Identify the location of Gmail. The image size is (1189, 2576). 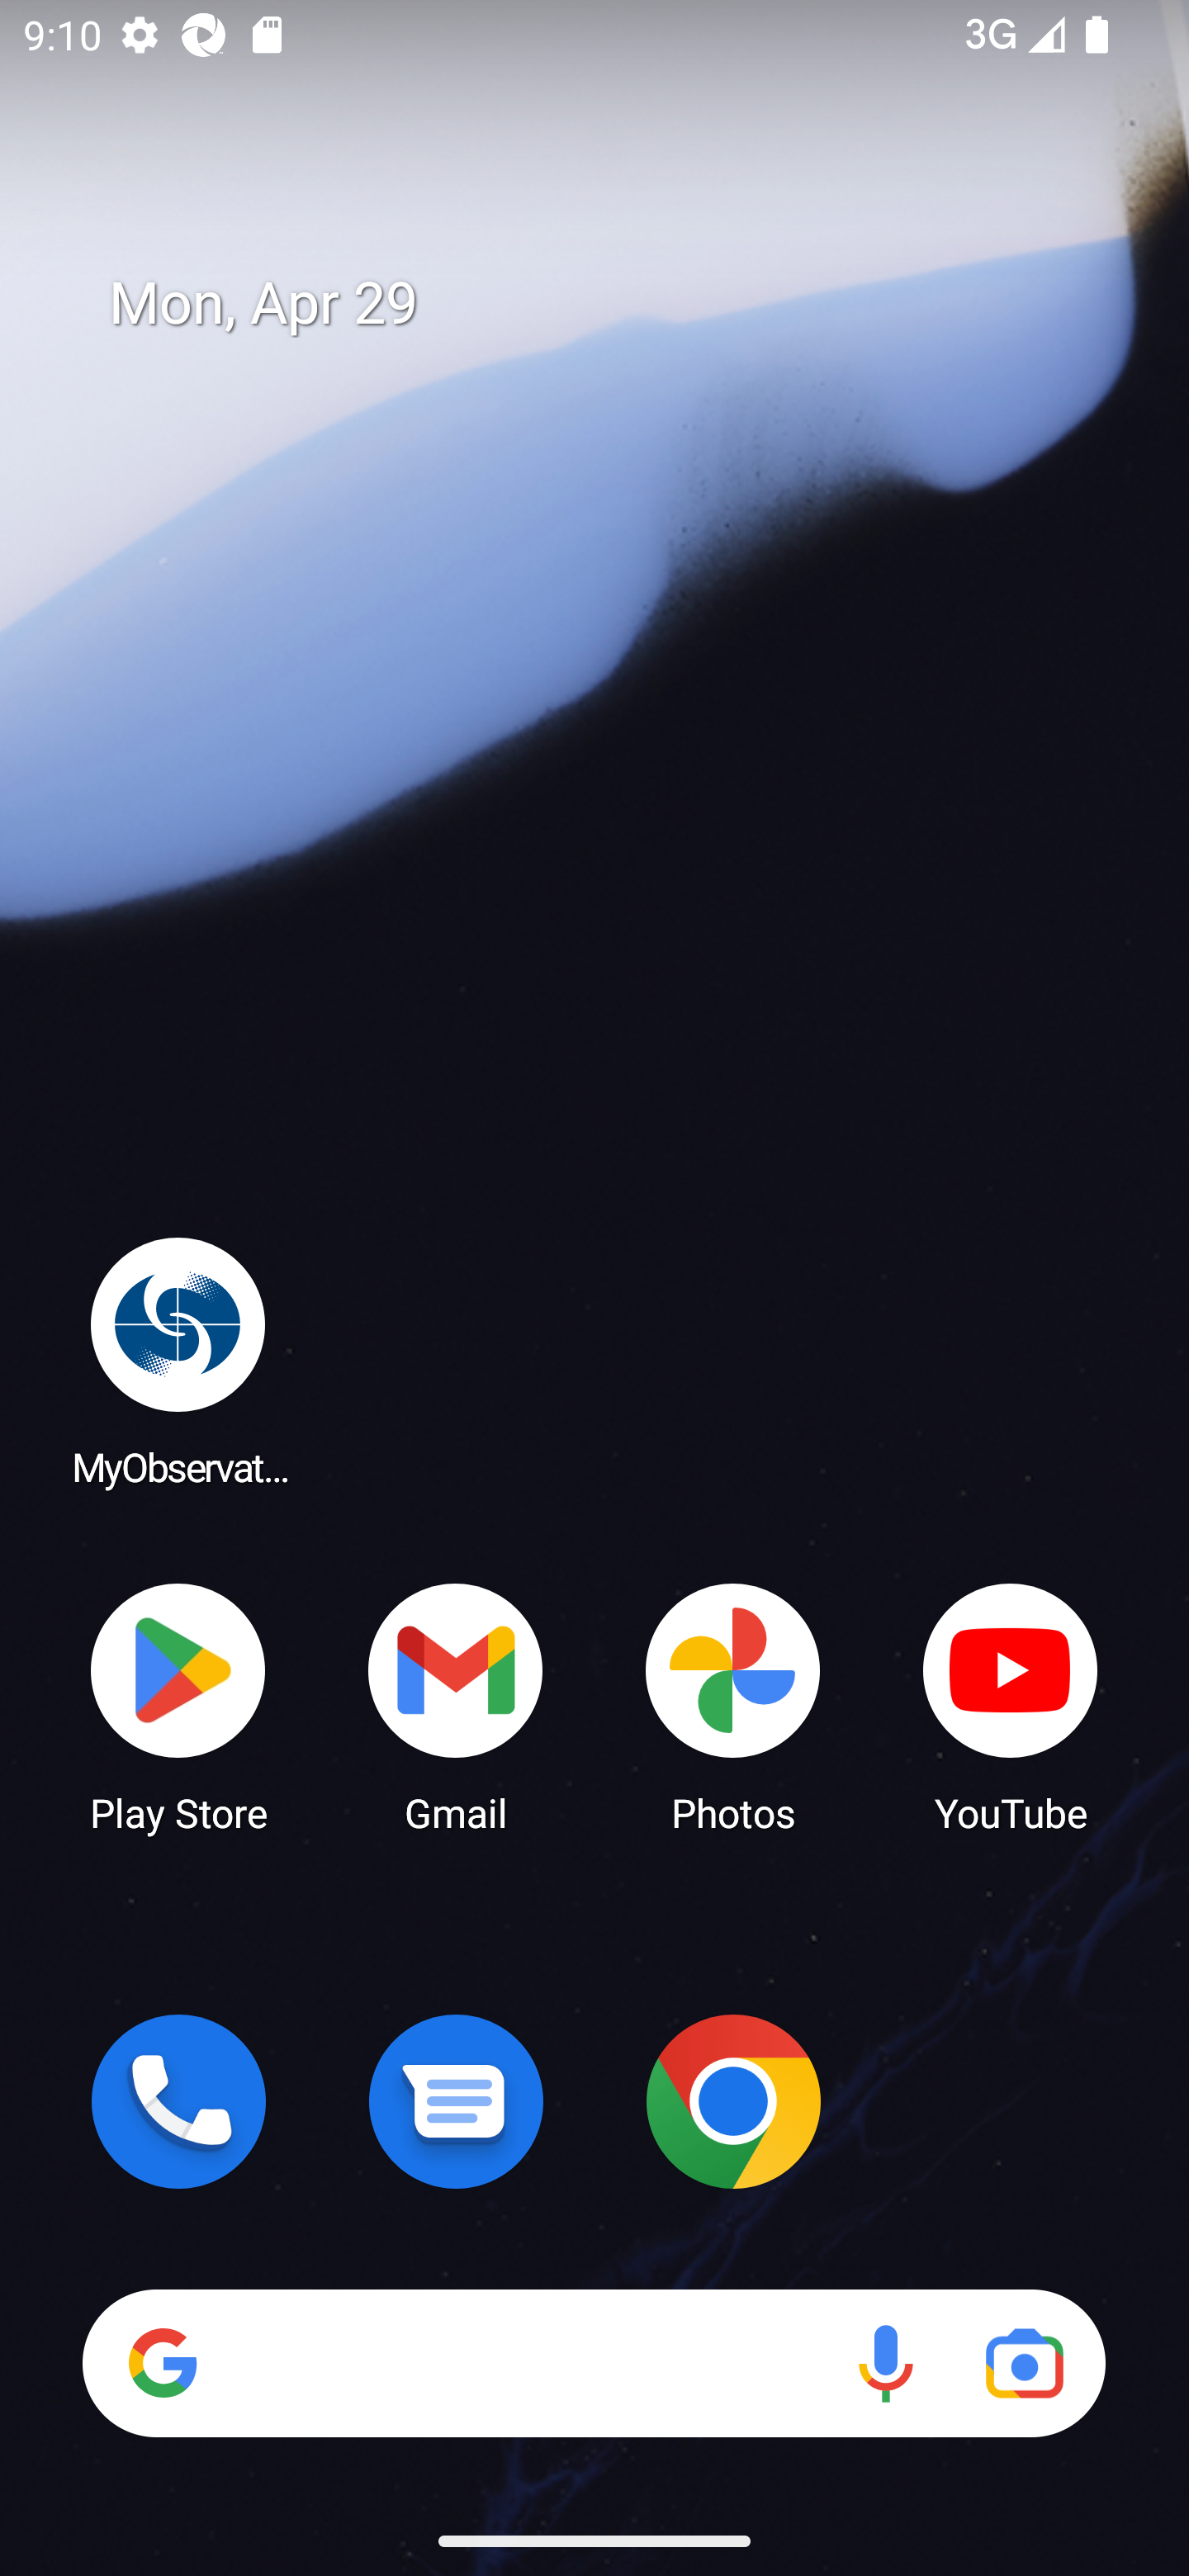
(456, 1706).